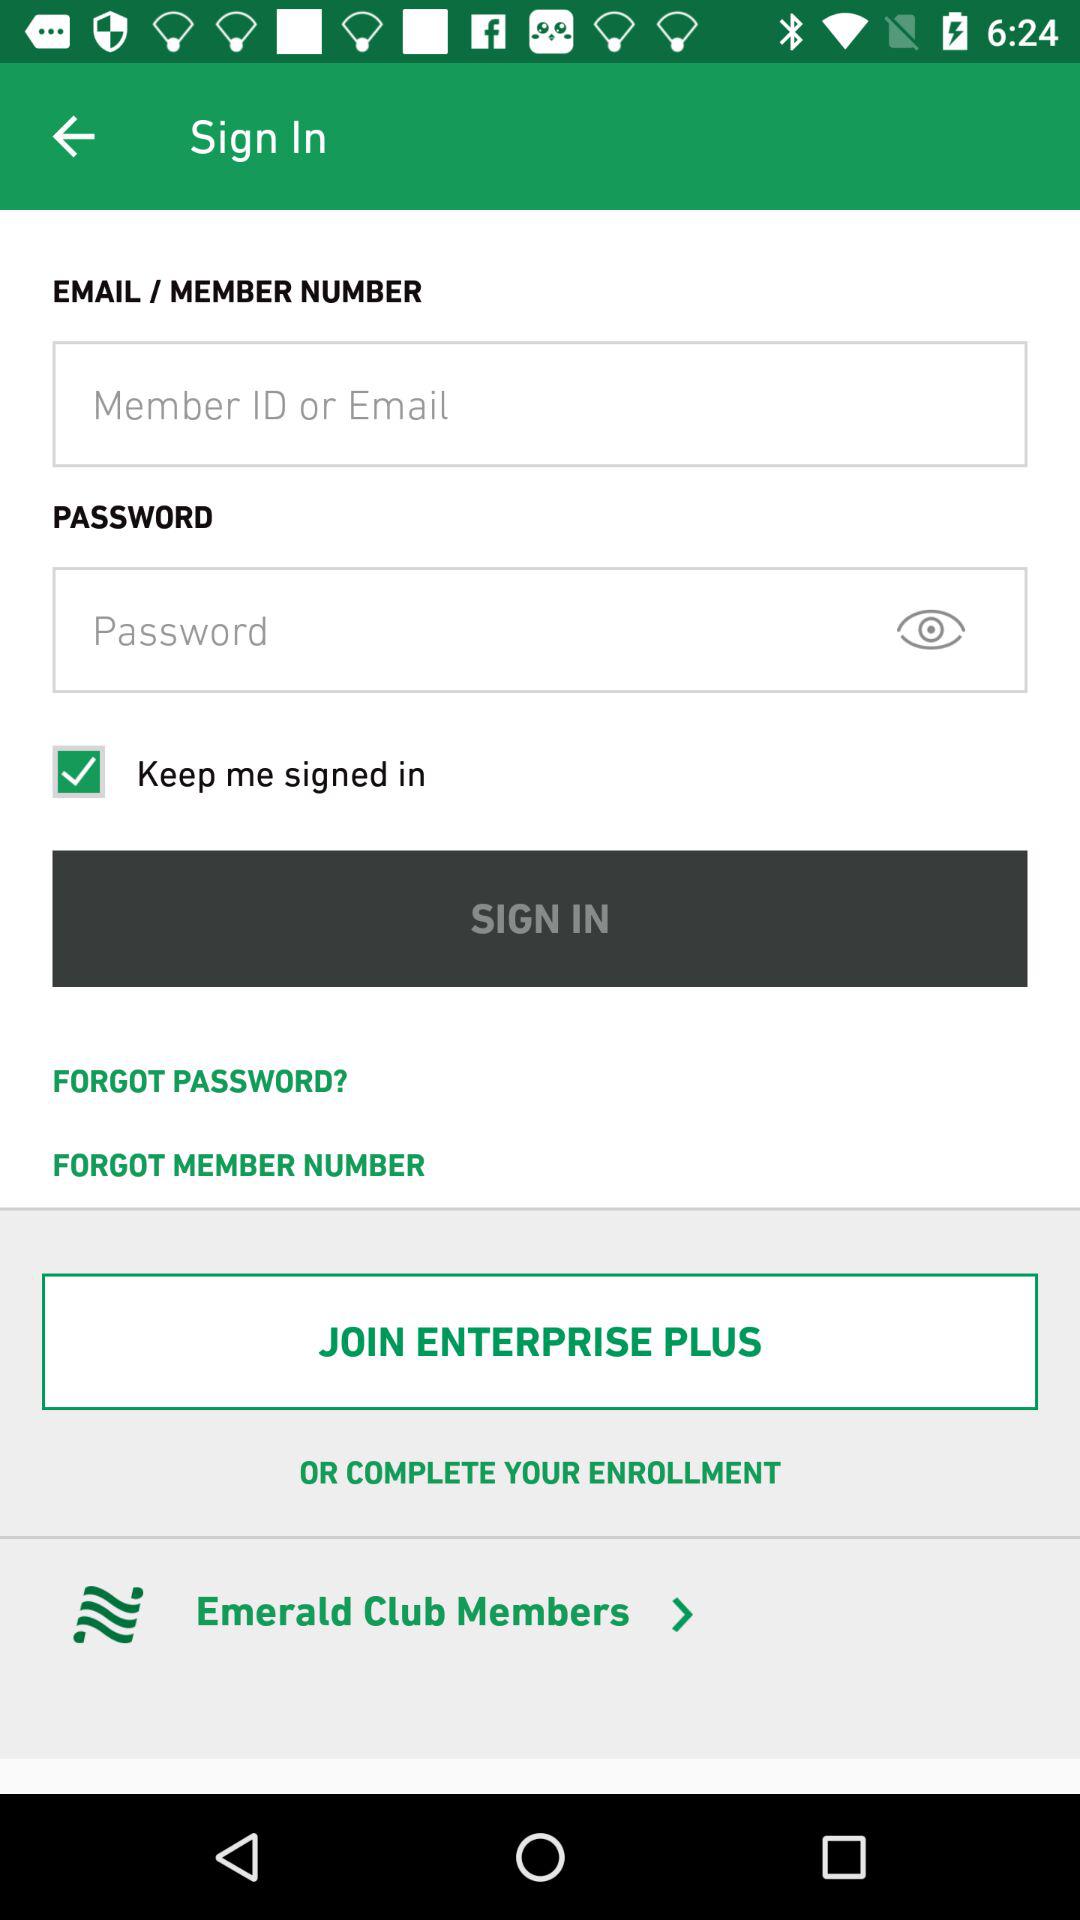 The width and height of the screenshot is (1080, 1920). Describe the element at coordinates (930, 629) in the screenshot. I see `click icon above the sign in` at that location.